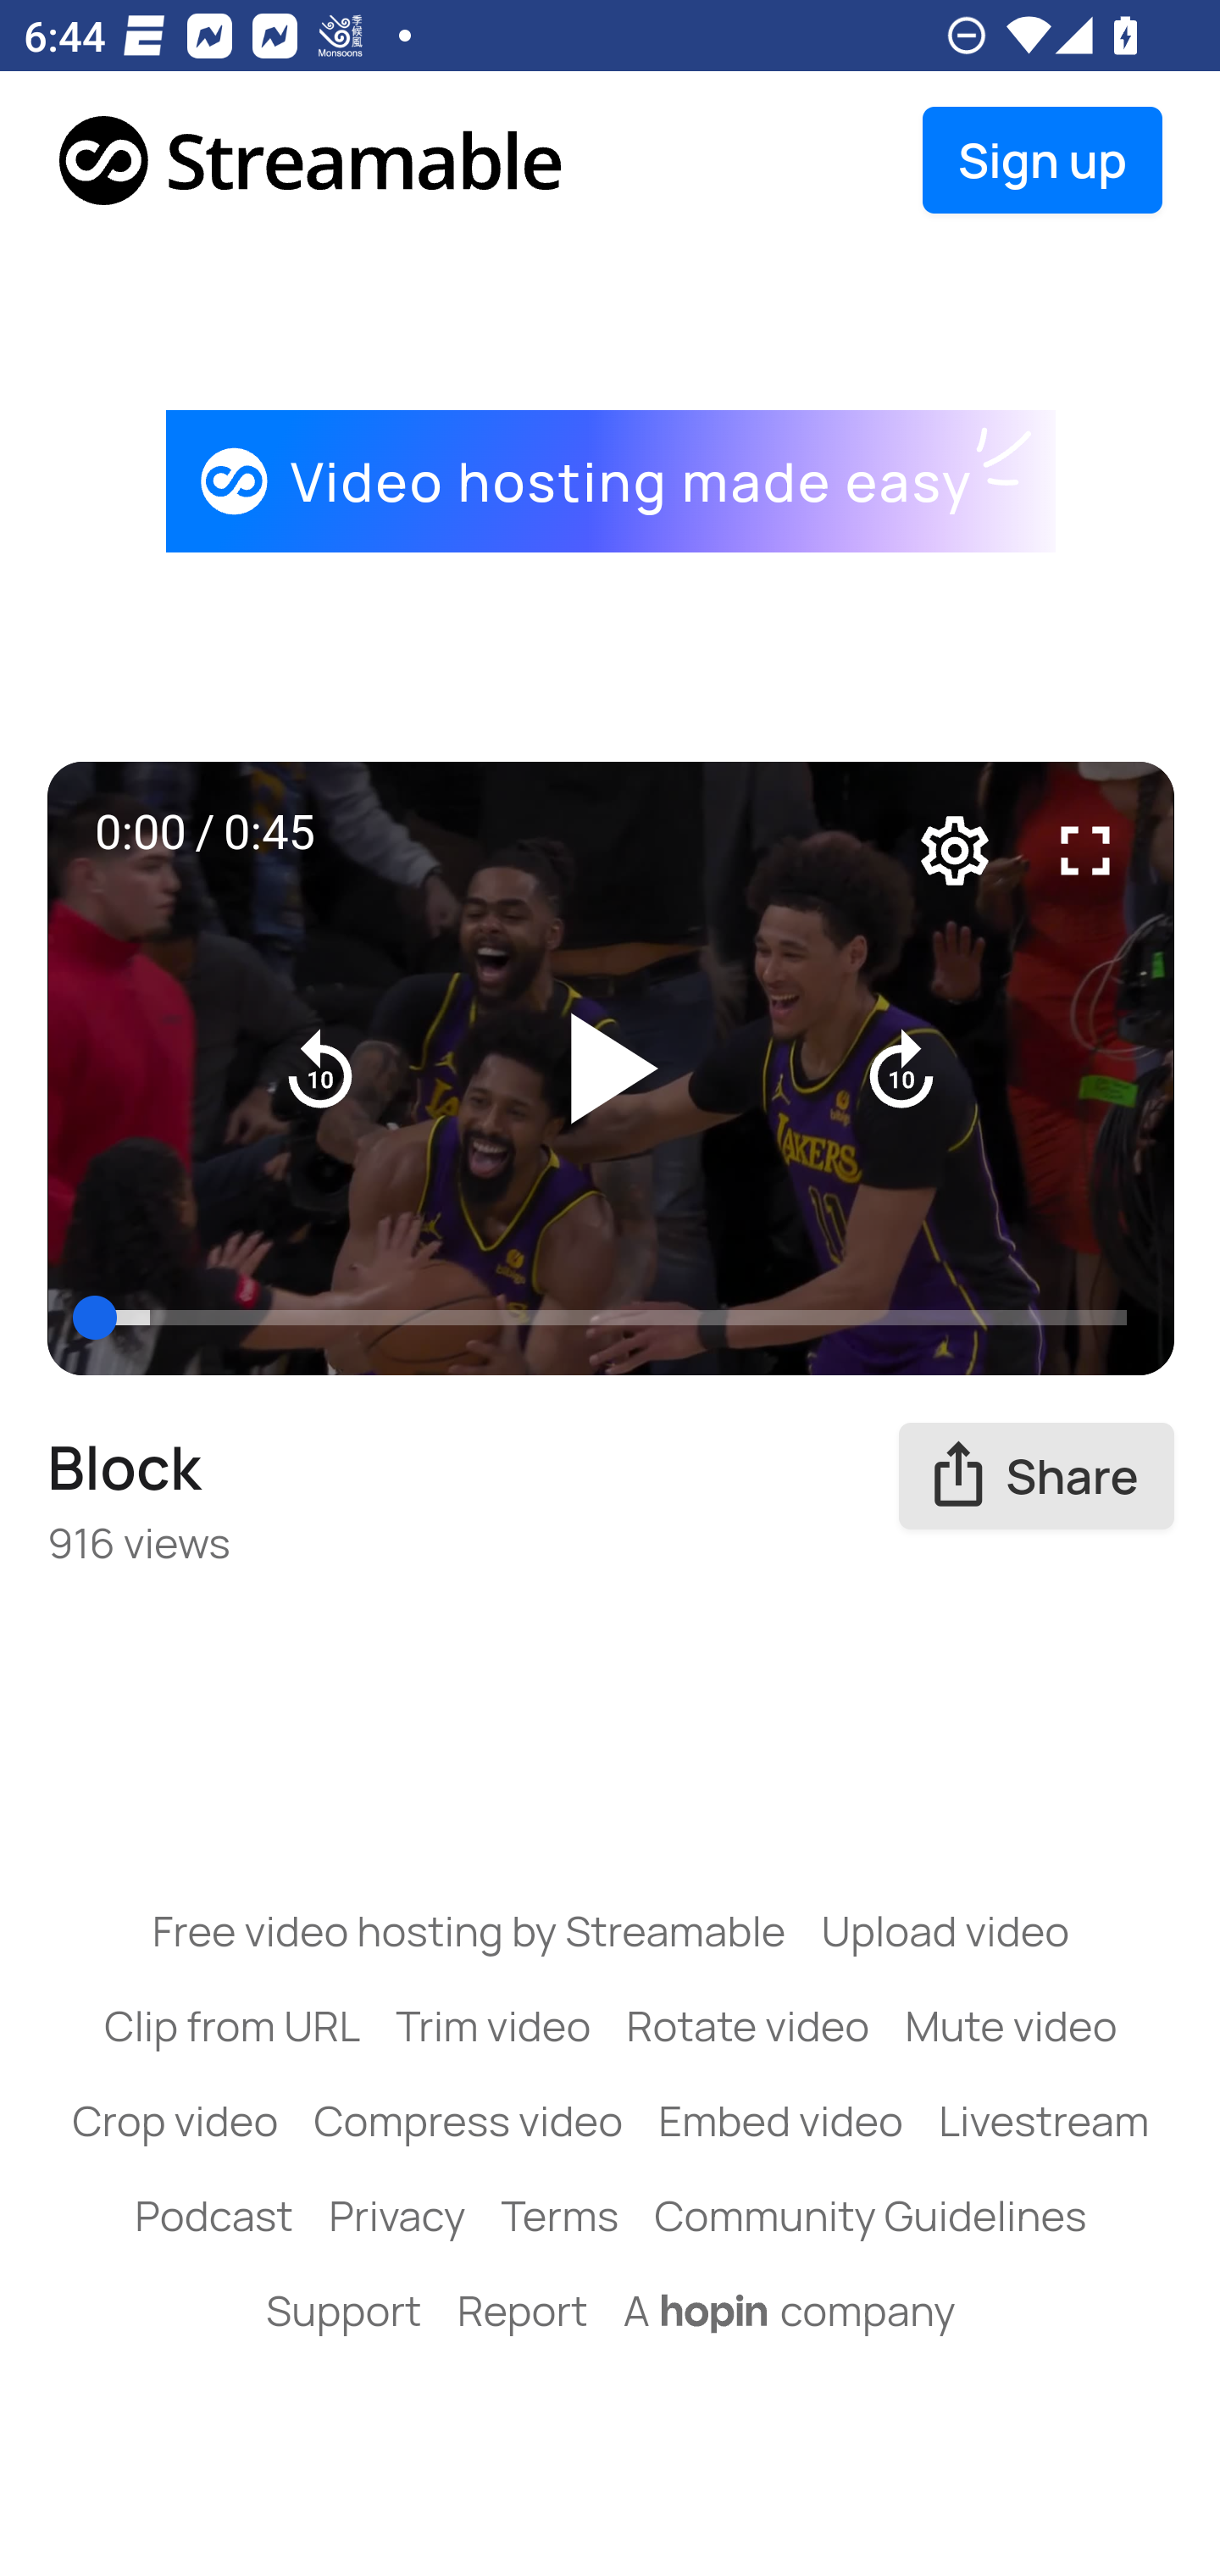  What do you see at coordinates (612, 1069) in the screenshot?
I see `Play (k)` at bounding box center [612, 1069].